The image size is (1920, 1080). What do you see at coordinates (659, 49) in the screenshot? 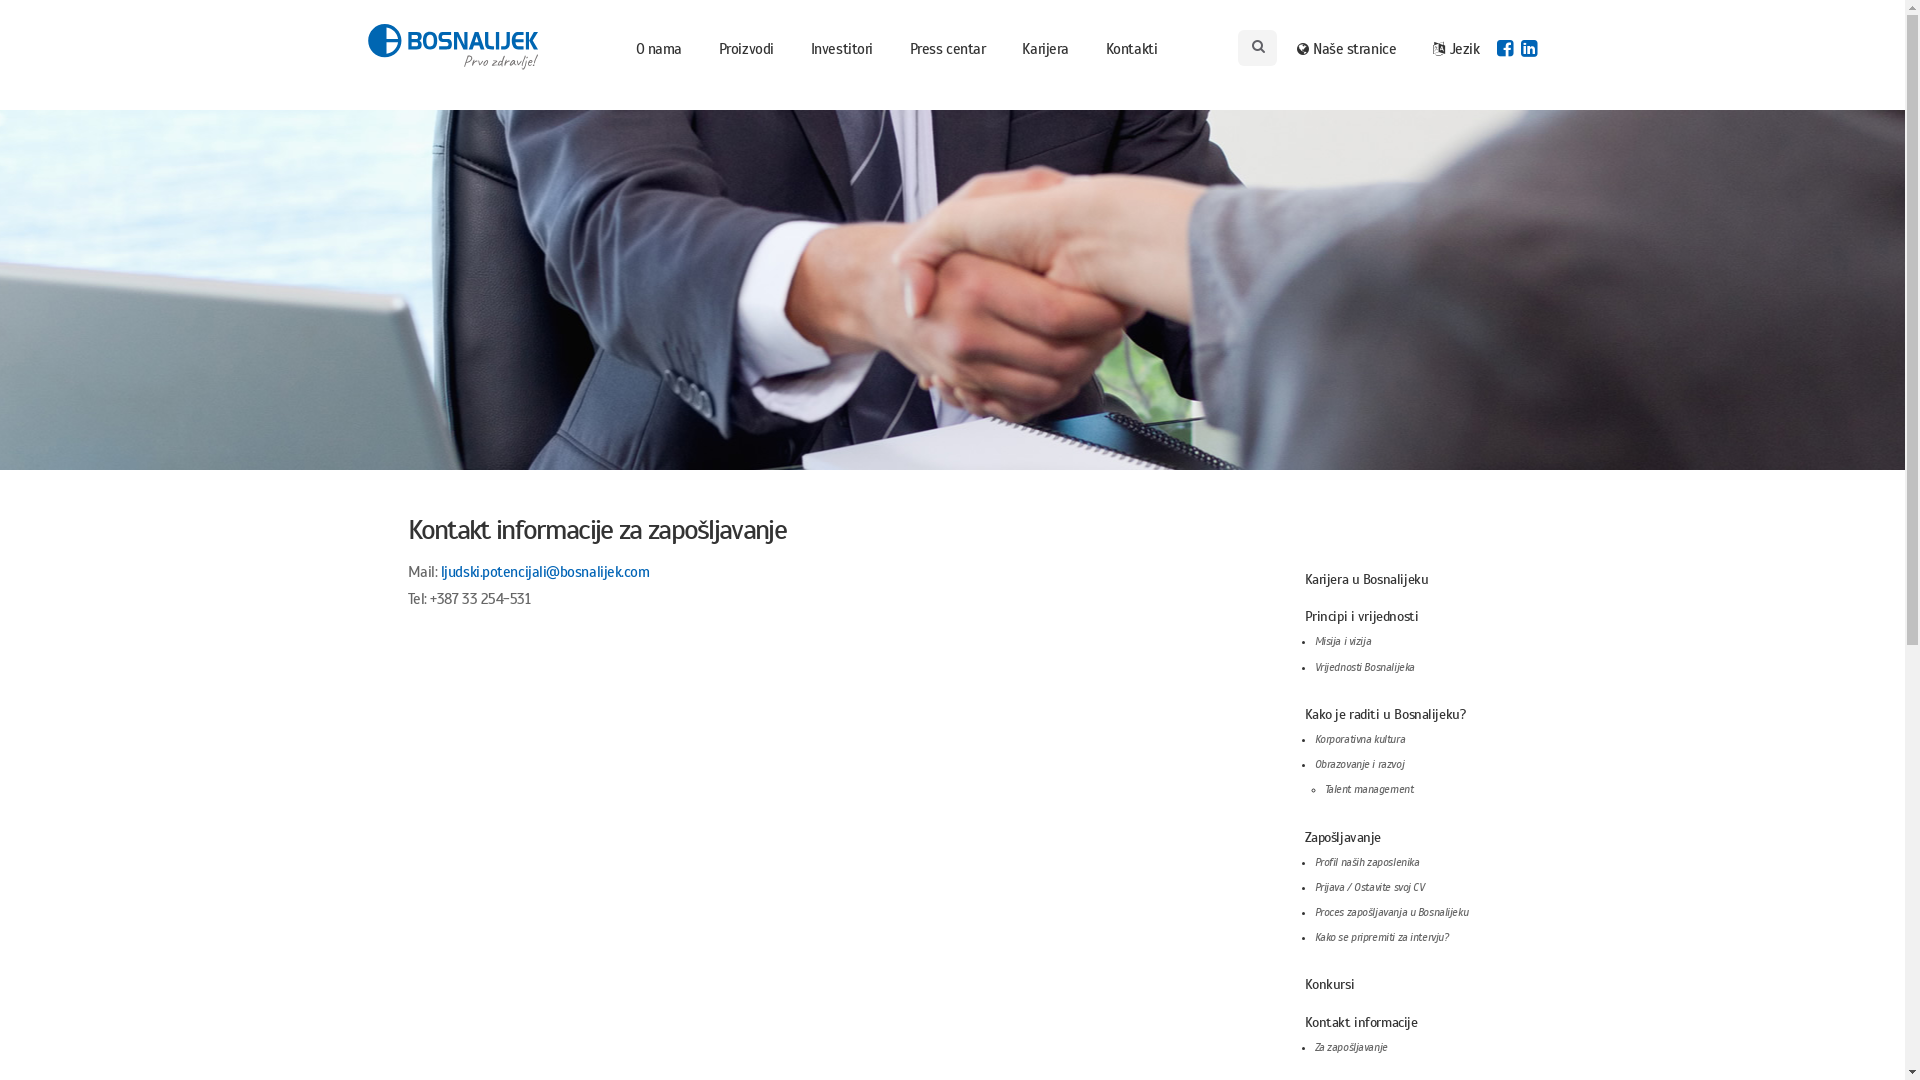
I see `O nama` at bounding box center [659, 49].